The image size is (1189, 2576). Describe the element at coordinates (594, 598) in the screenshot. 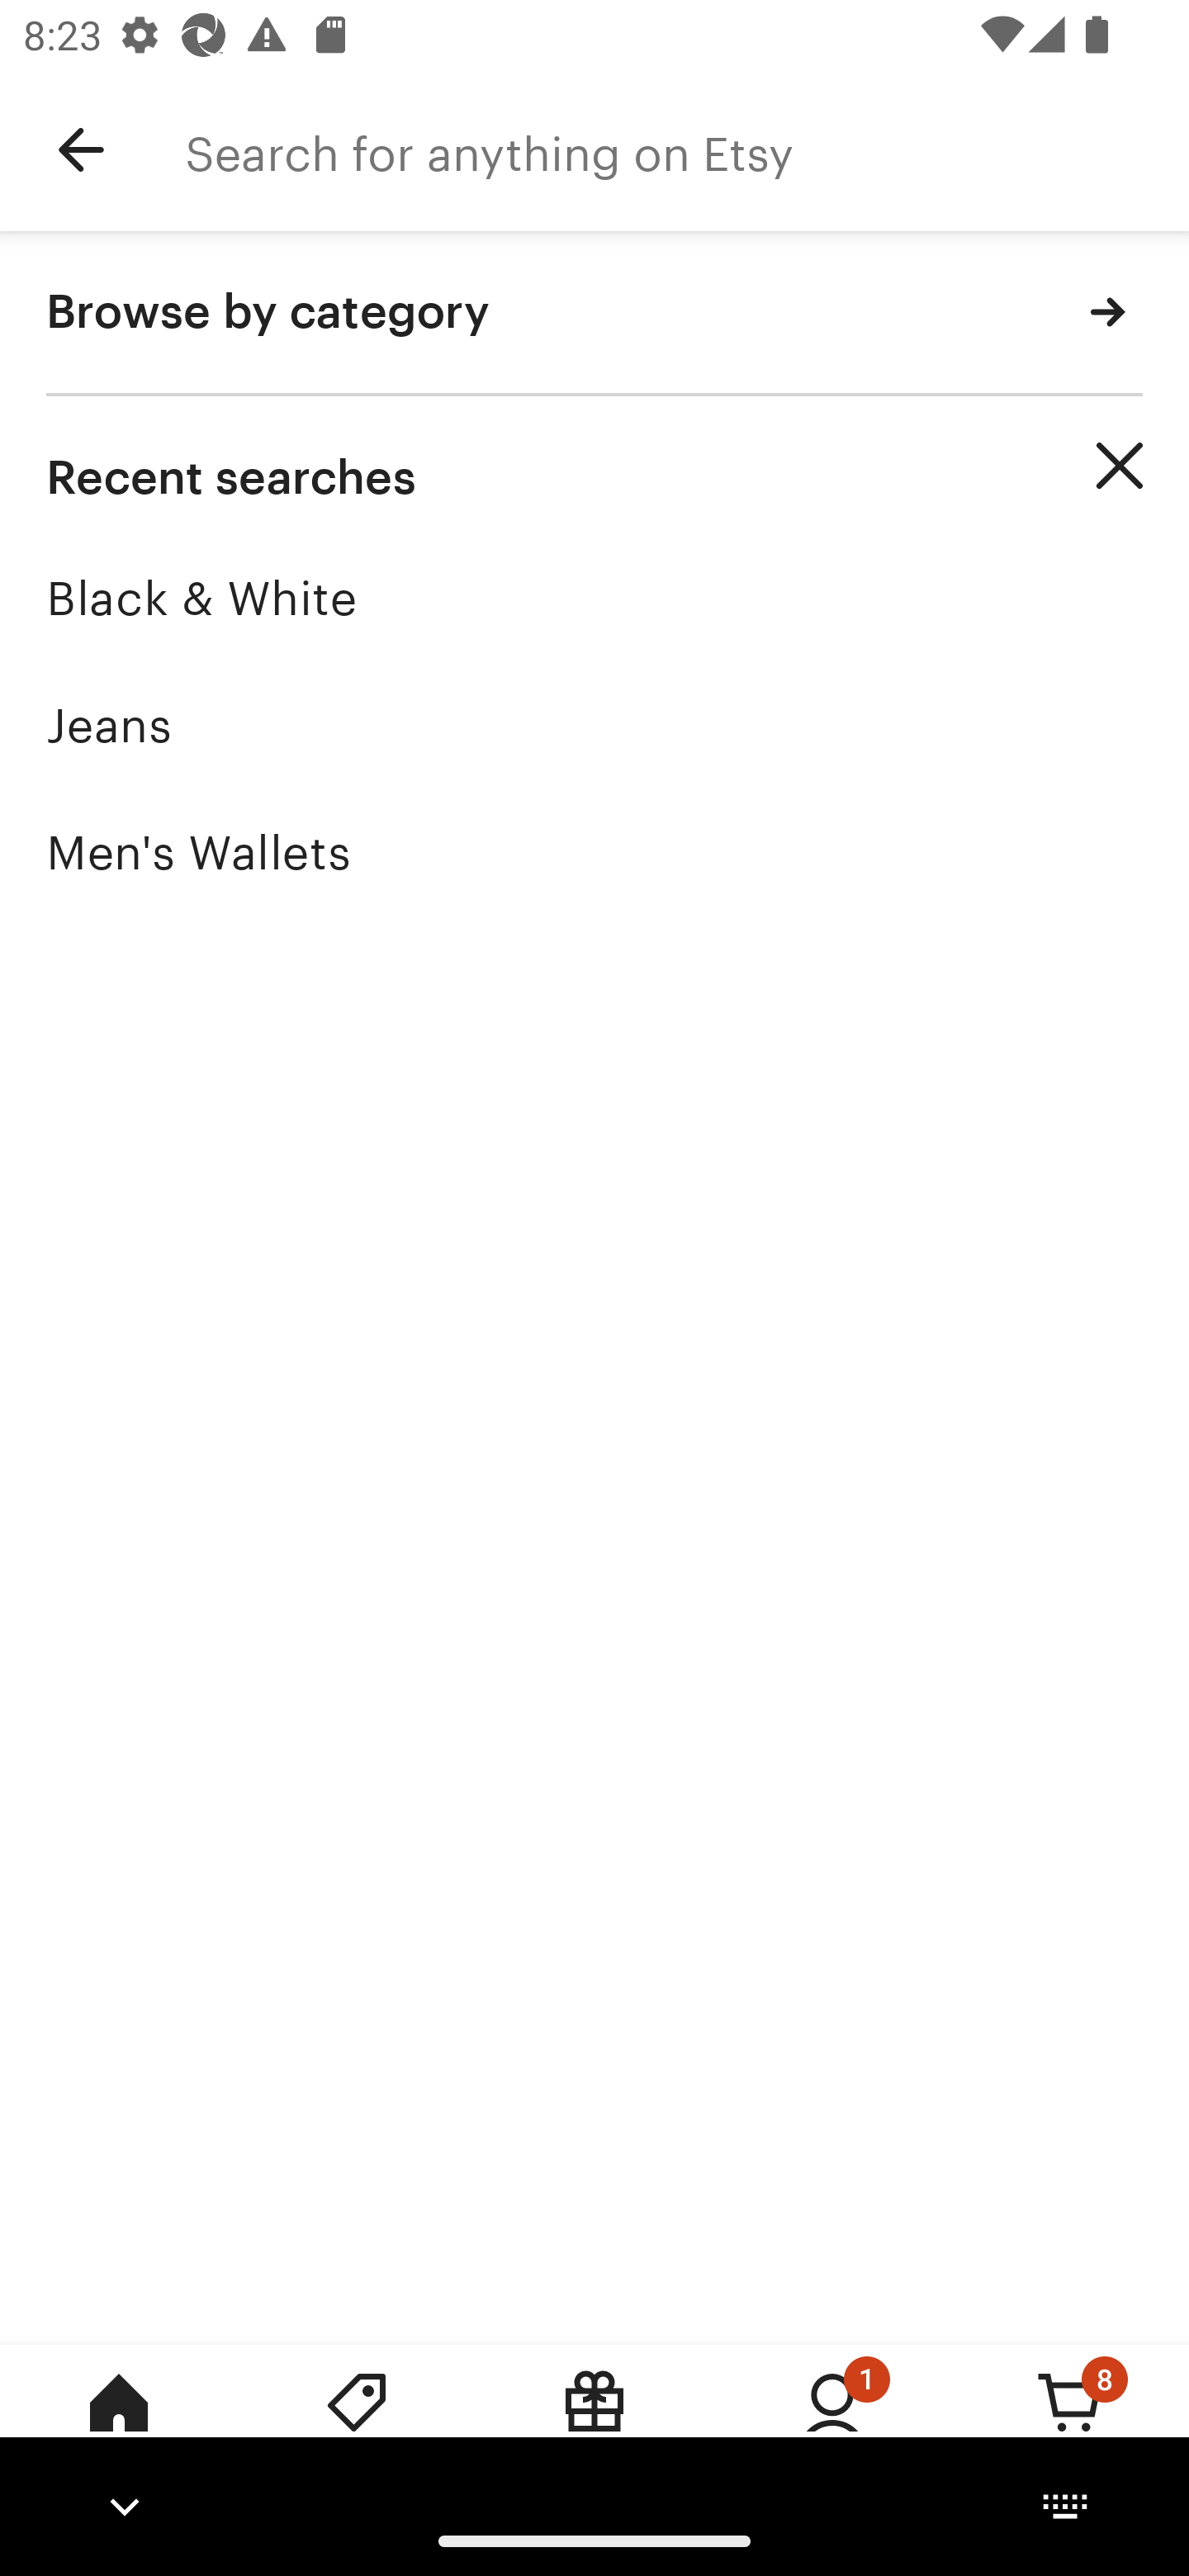

I see `Black & White` at that location.